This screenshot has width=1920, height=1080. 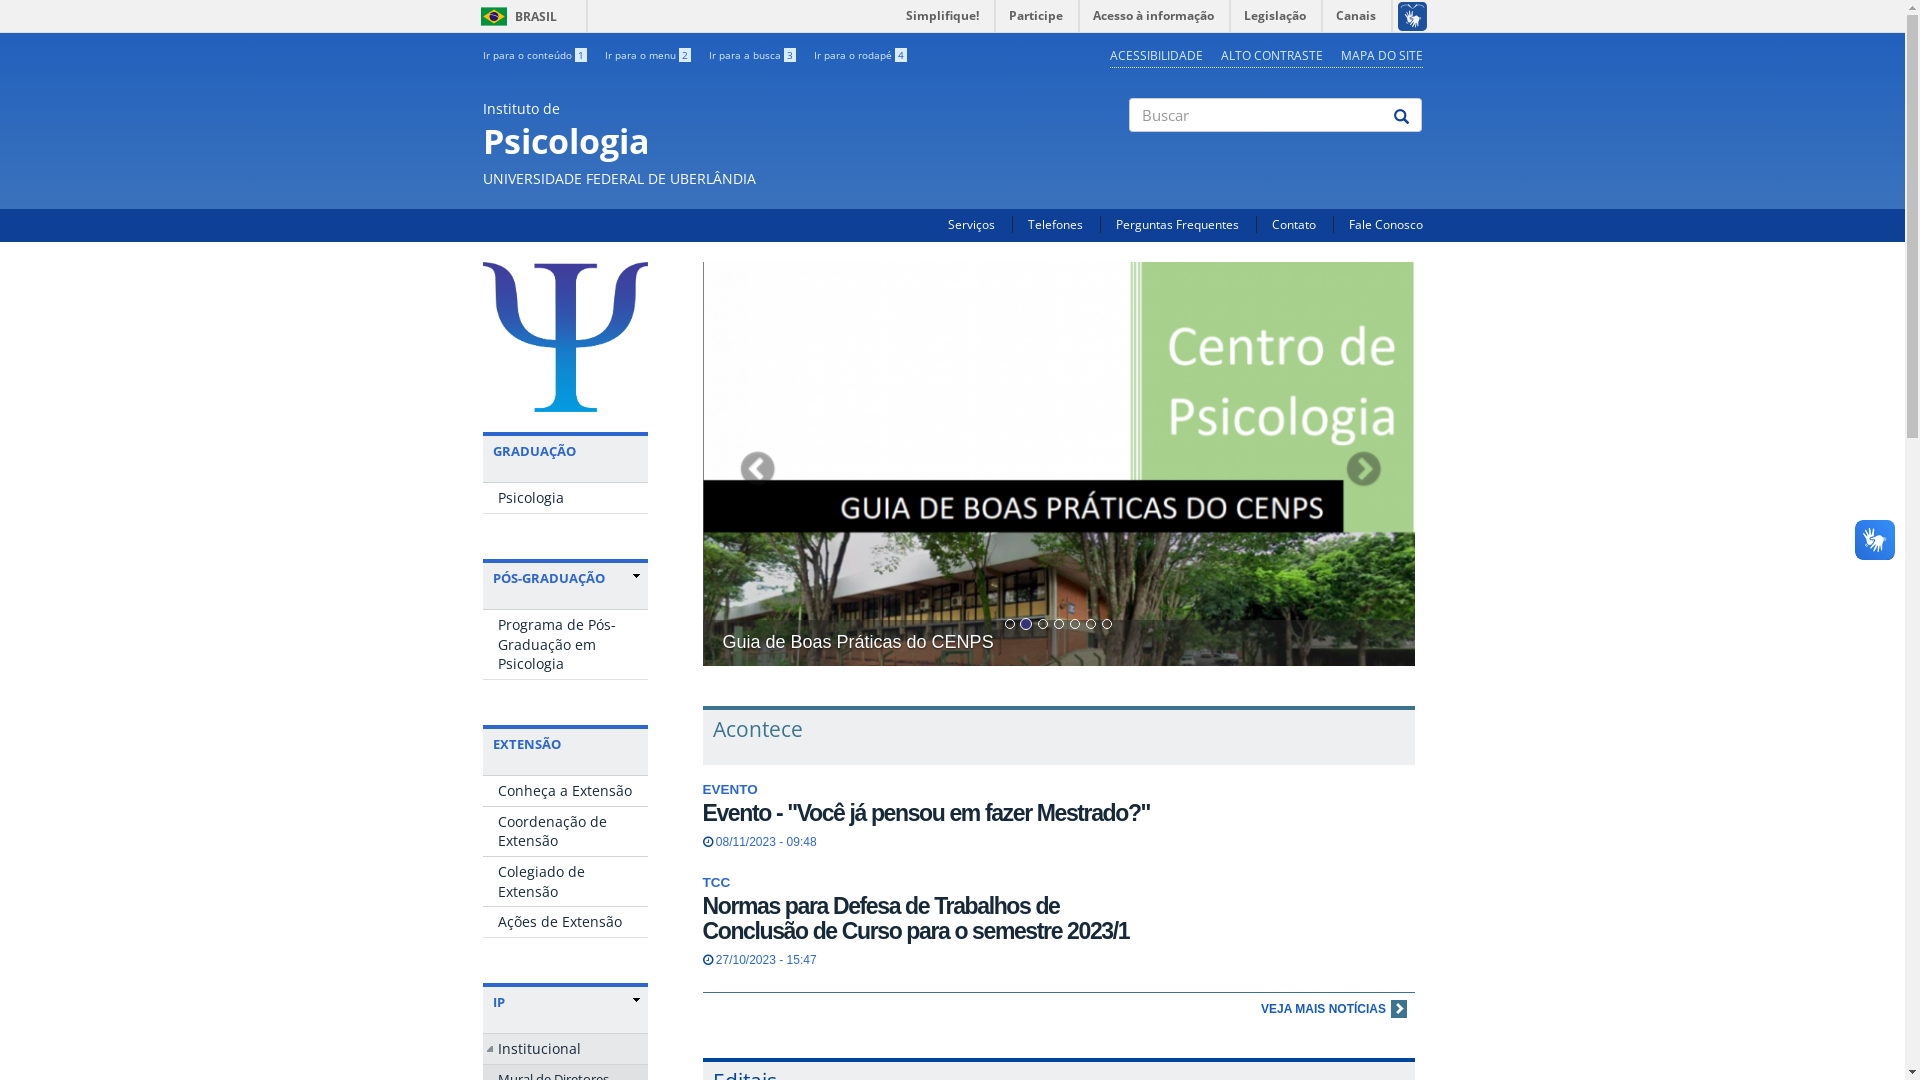 What do you see at coordinates (1178, 224) in the screenshot?
I see `Perguntas Frequentes` at bounding box center [1178, 224].